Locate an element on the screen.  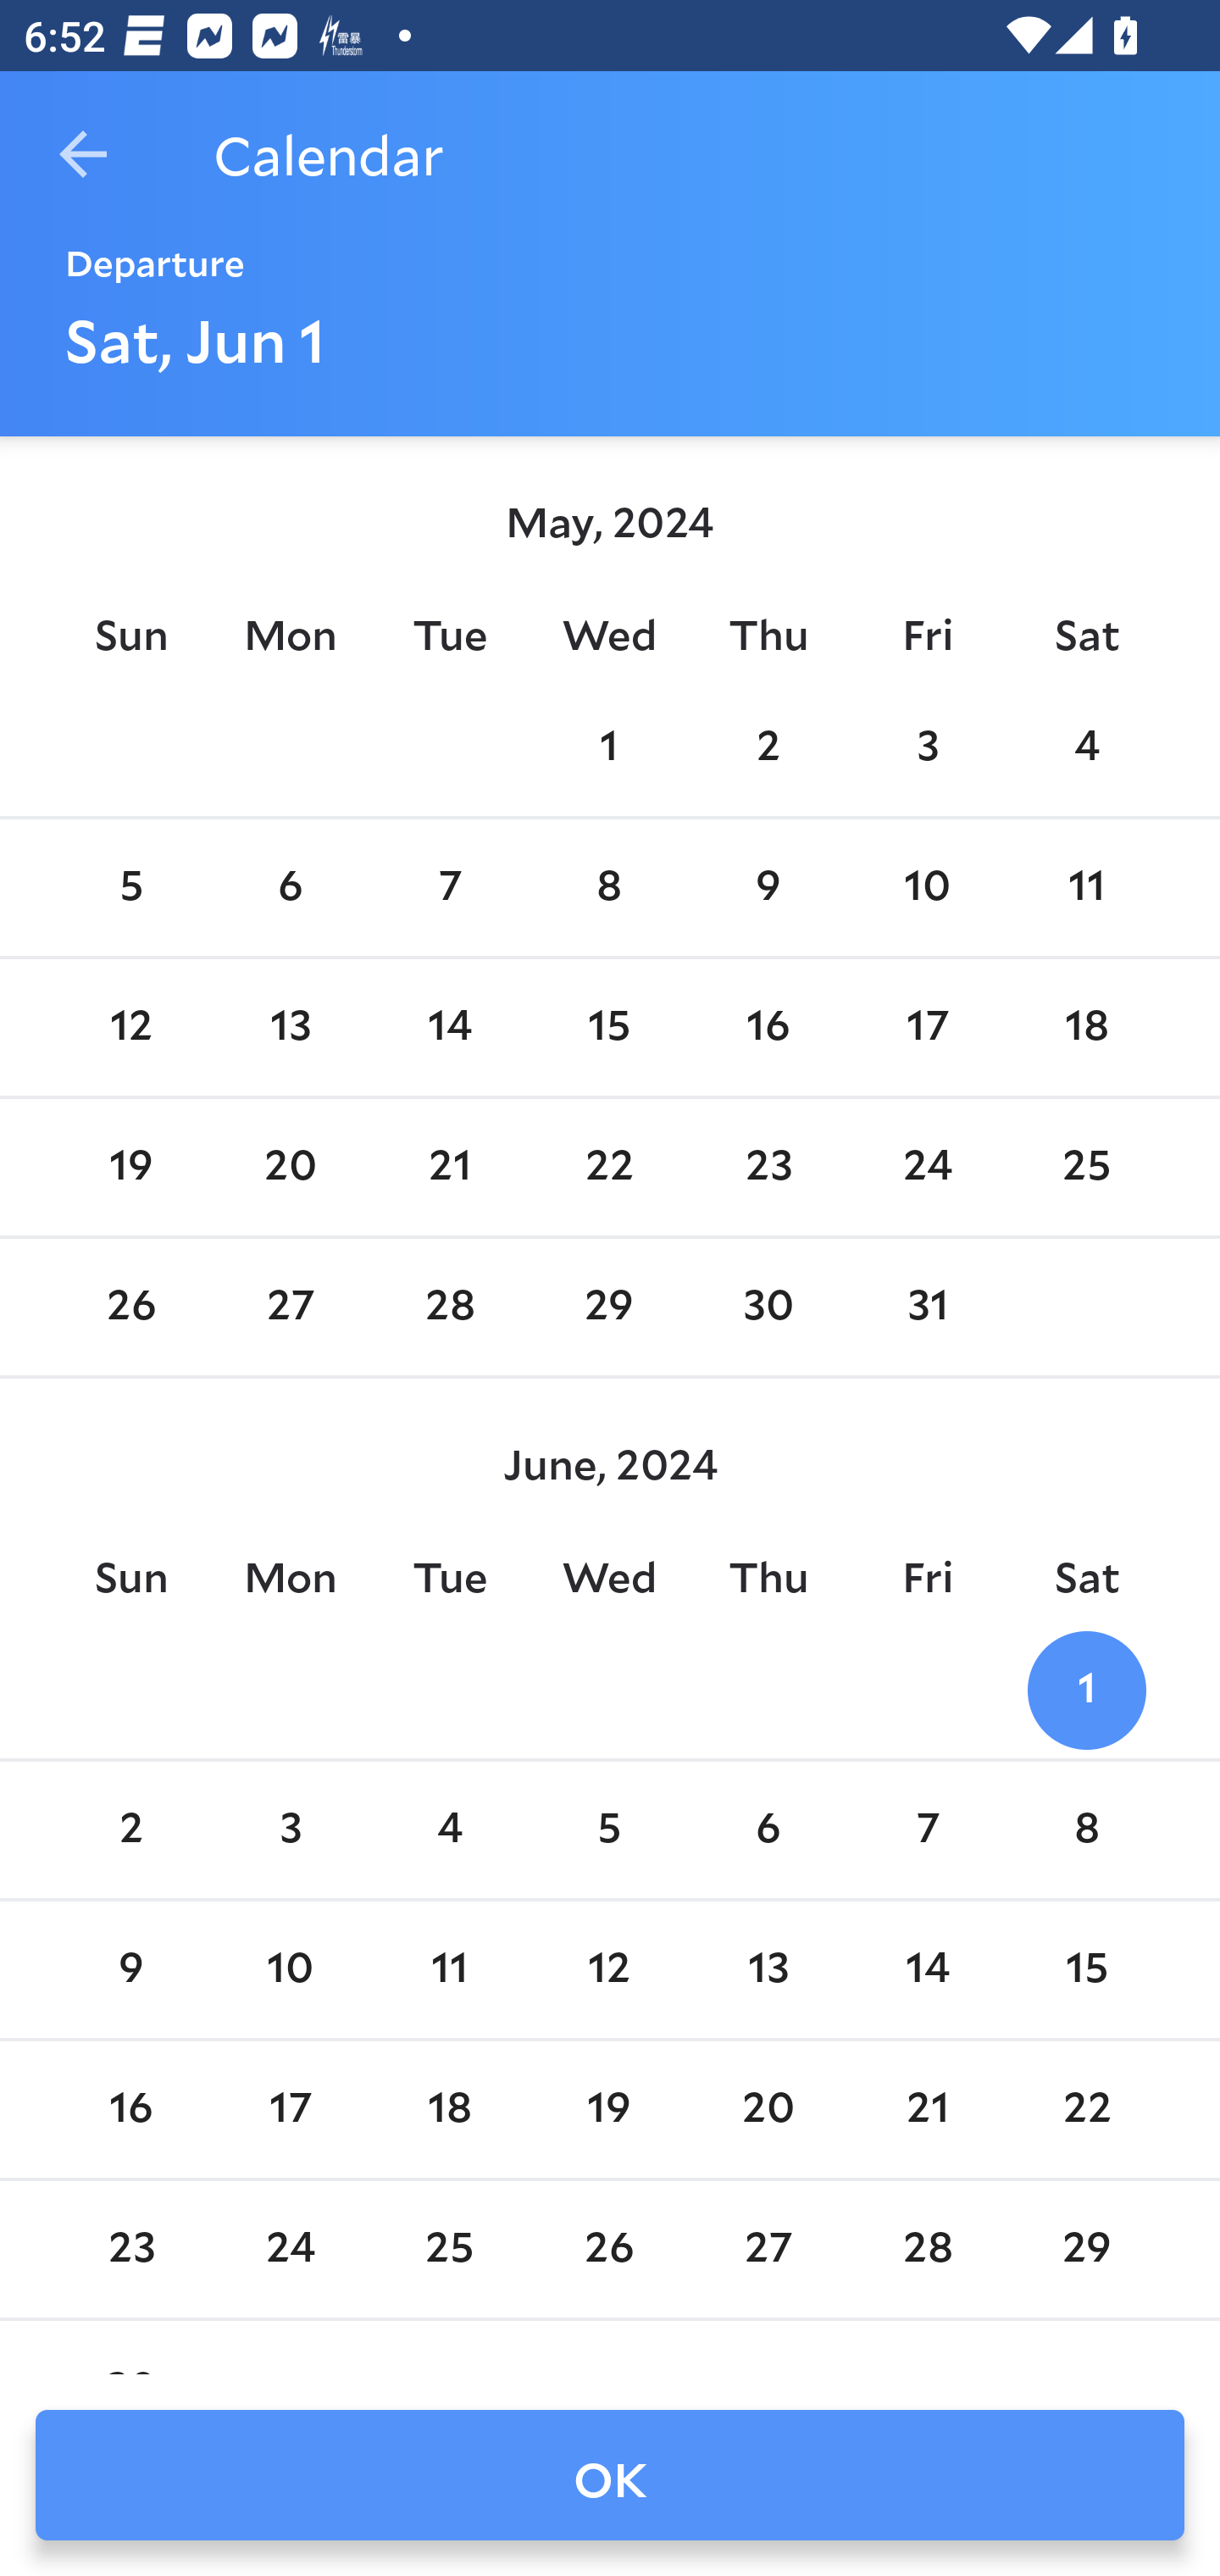
30 is located at coordinates (768, 1308).